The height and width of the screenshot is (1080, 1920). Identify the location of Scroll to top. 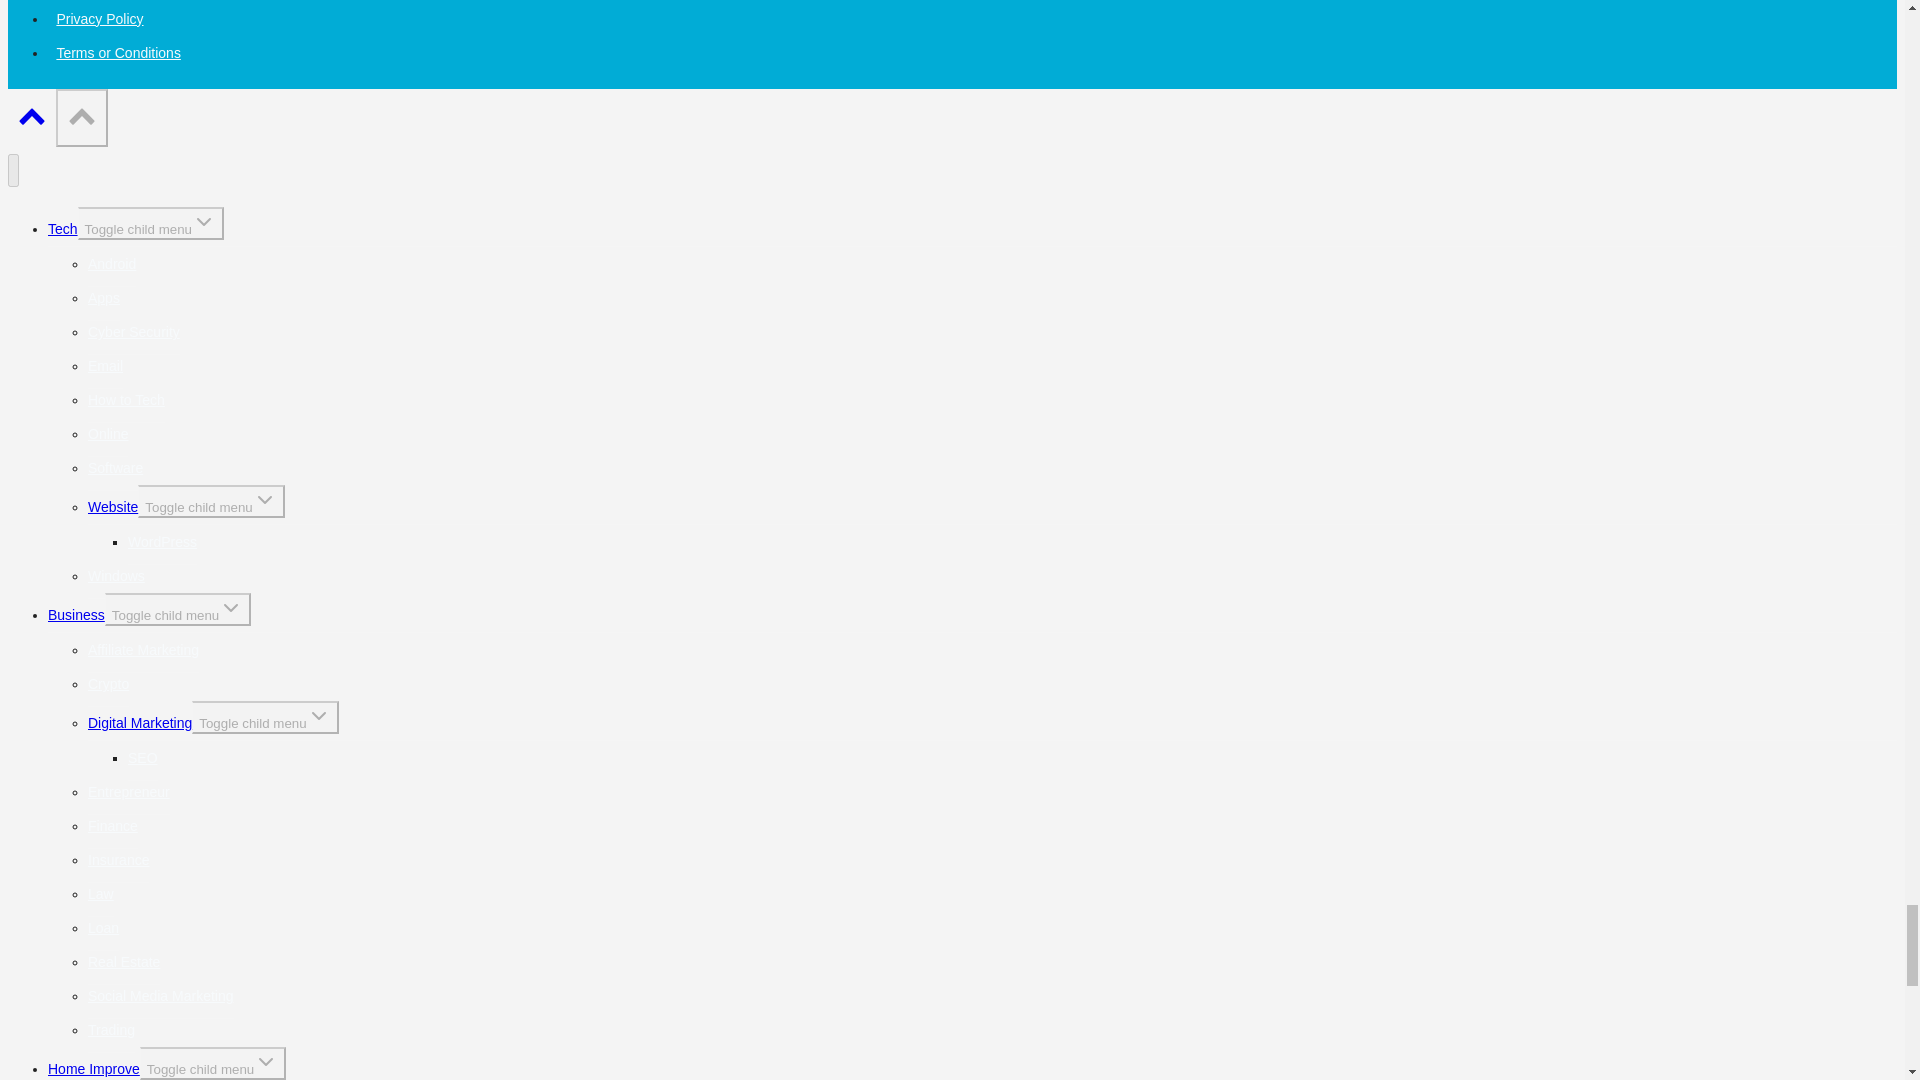
(81, 117).